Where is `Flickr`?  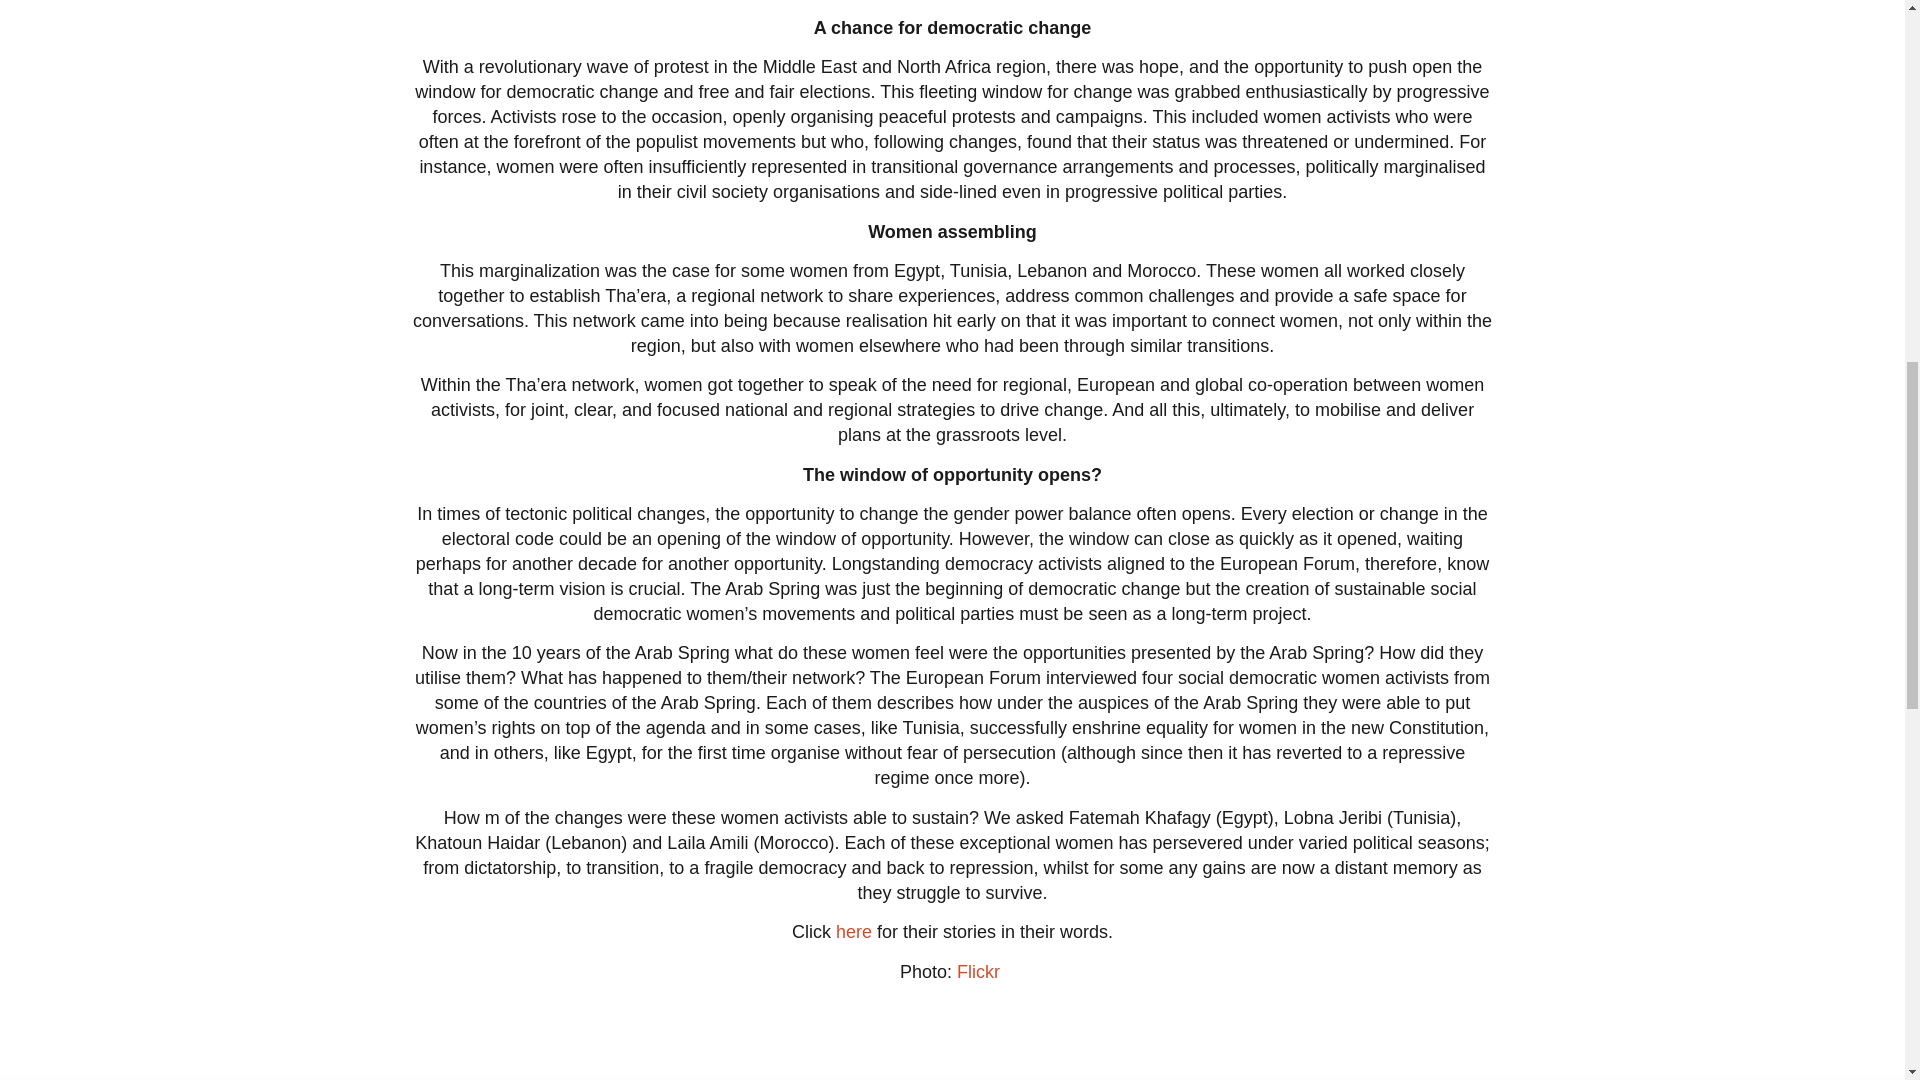 Flickr is located at coordinates (978, 972).